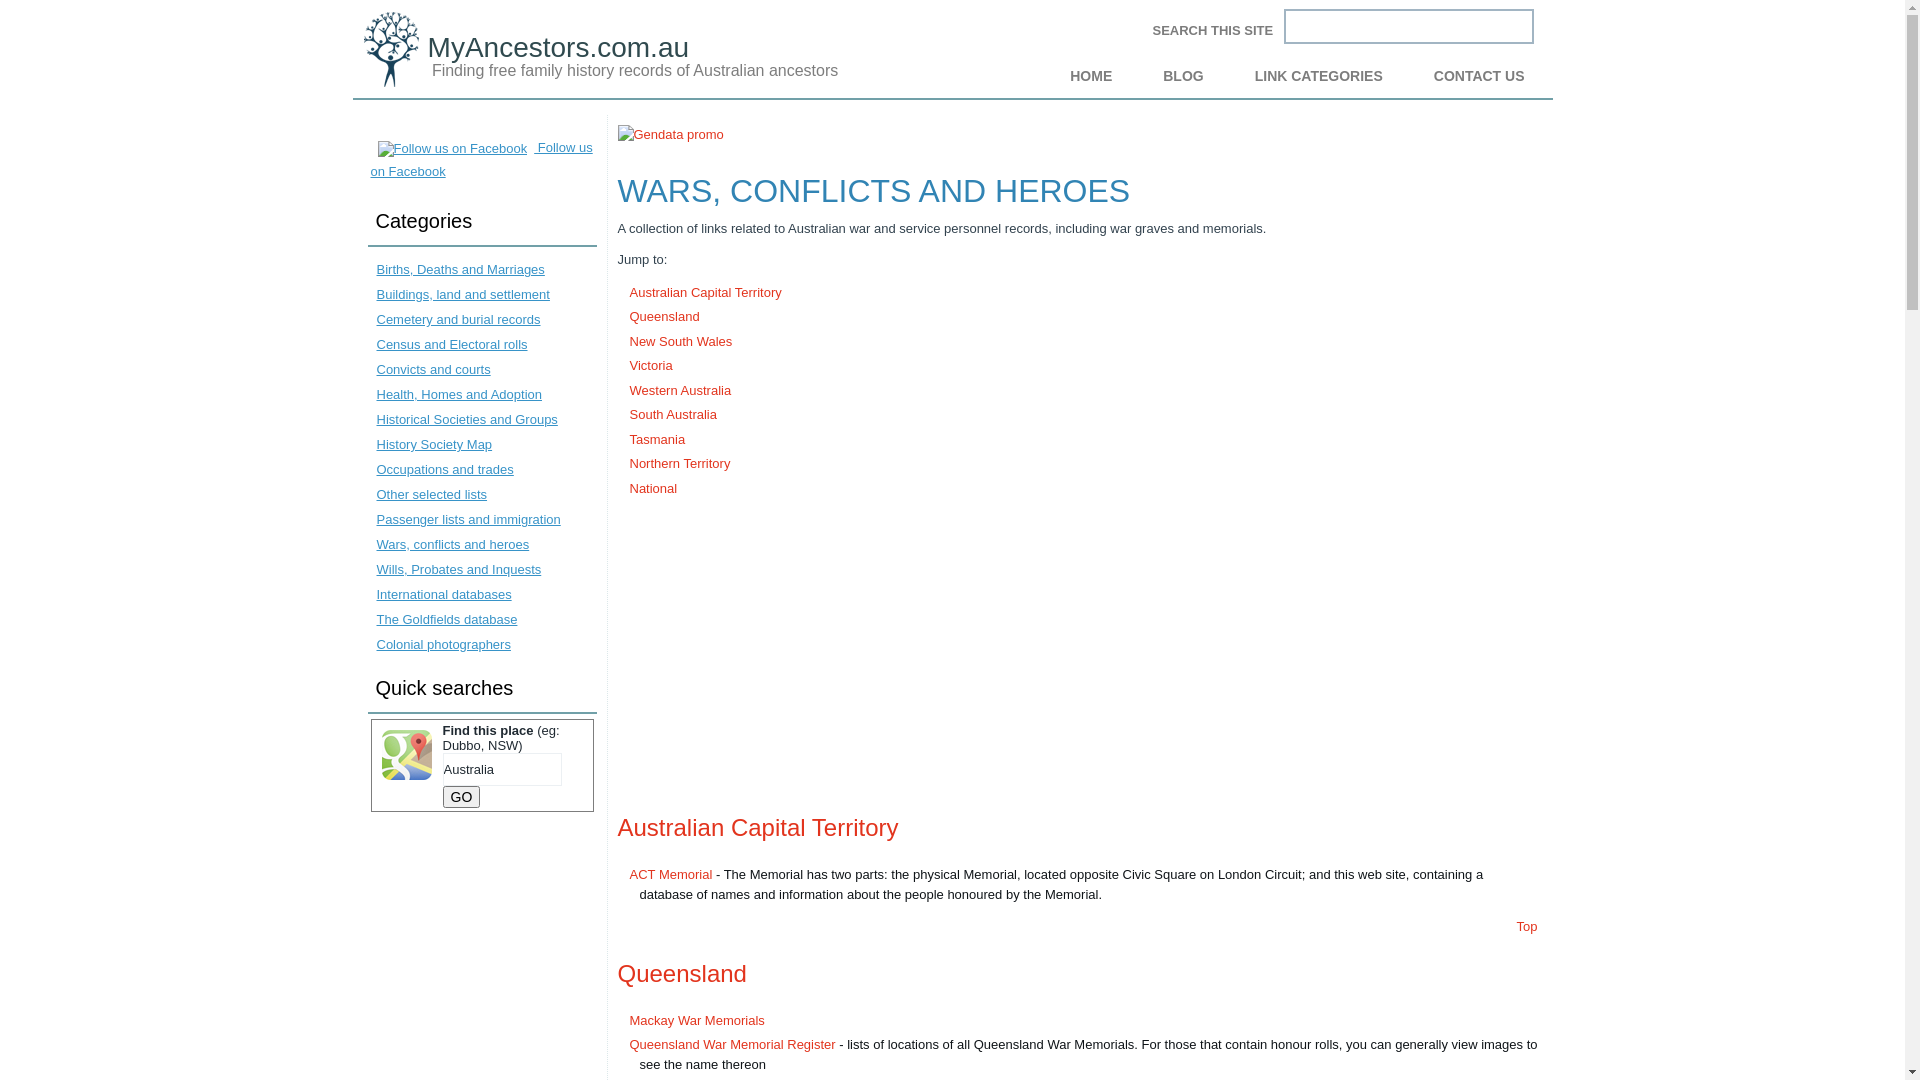 The image size is (1920, 1080). What do you see at coordinates (1183, 76) in the screenshot?
I see `BLOG` at bounding box center [1183, 76].